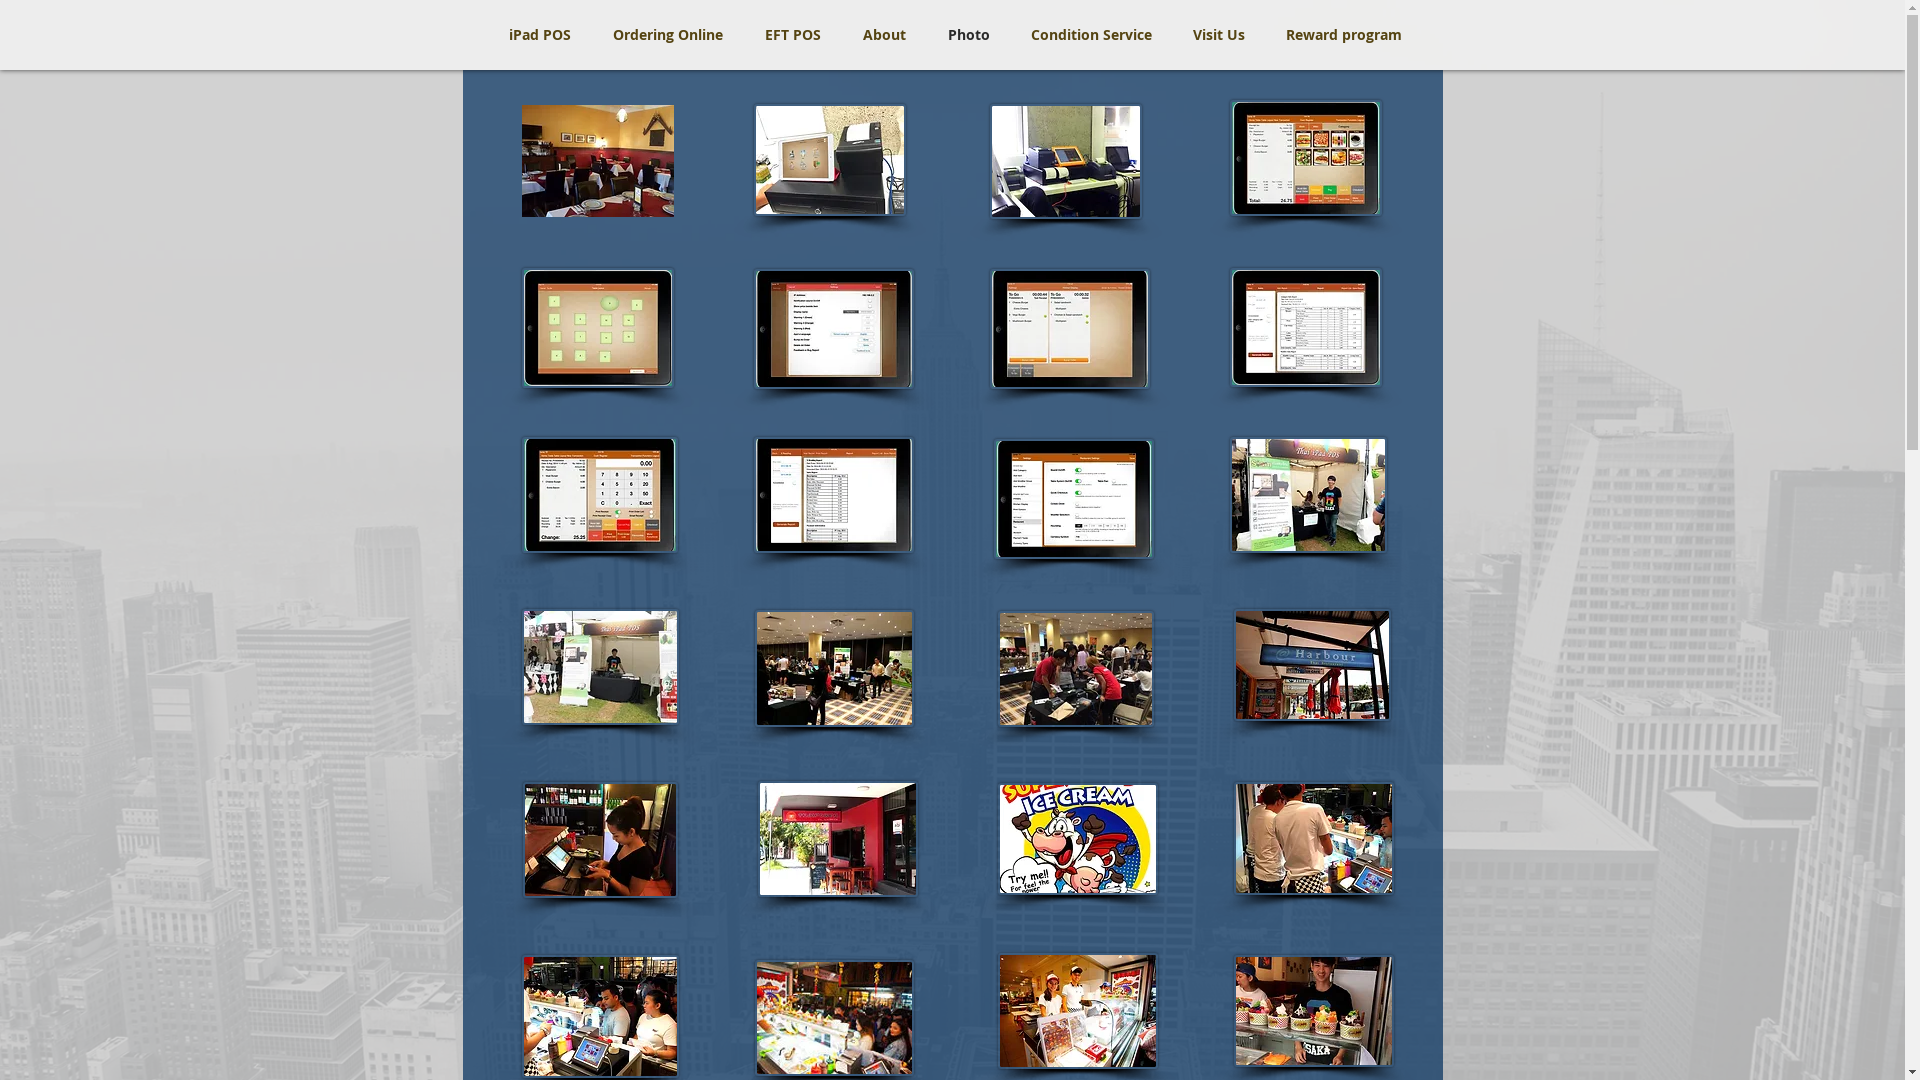 This screenshot has height=1080, width=1920. Describe the element at coordinates (1066, 162) in the screenshot. I see `3.jpg` at that location.